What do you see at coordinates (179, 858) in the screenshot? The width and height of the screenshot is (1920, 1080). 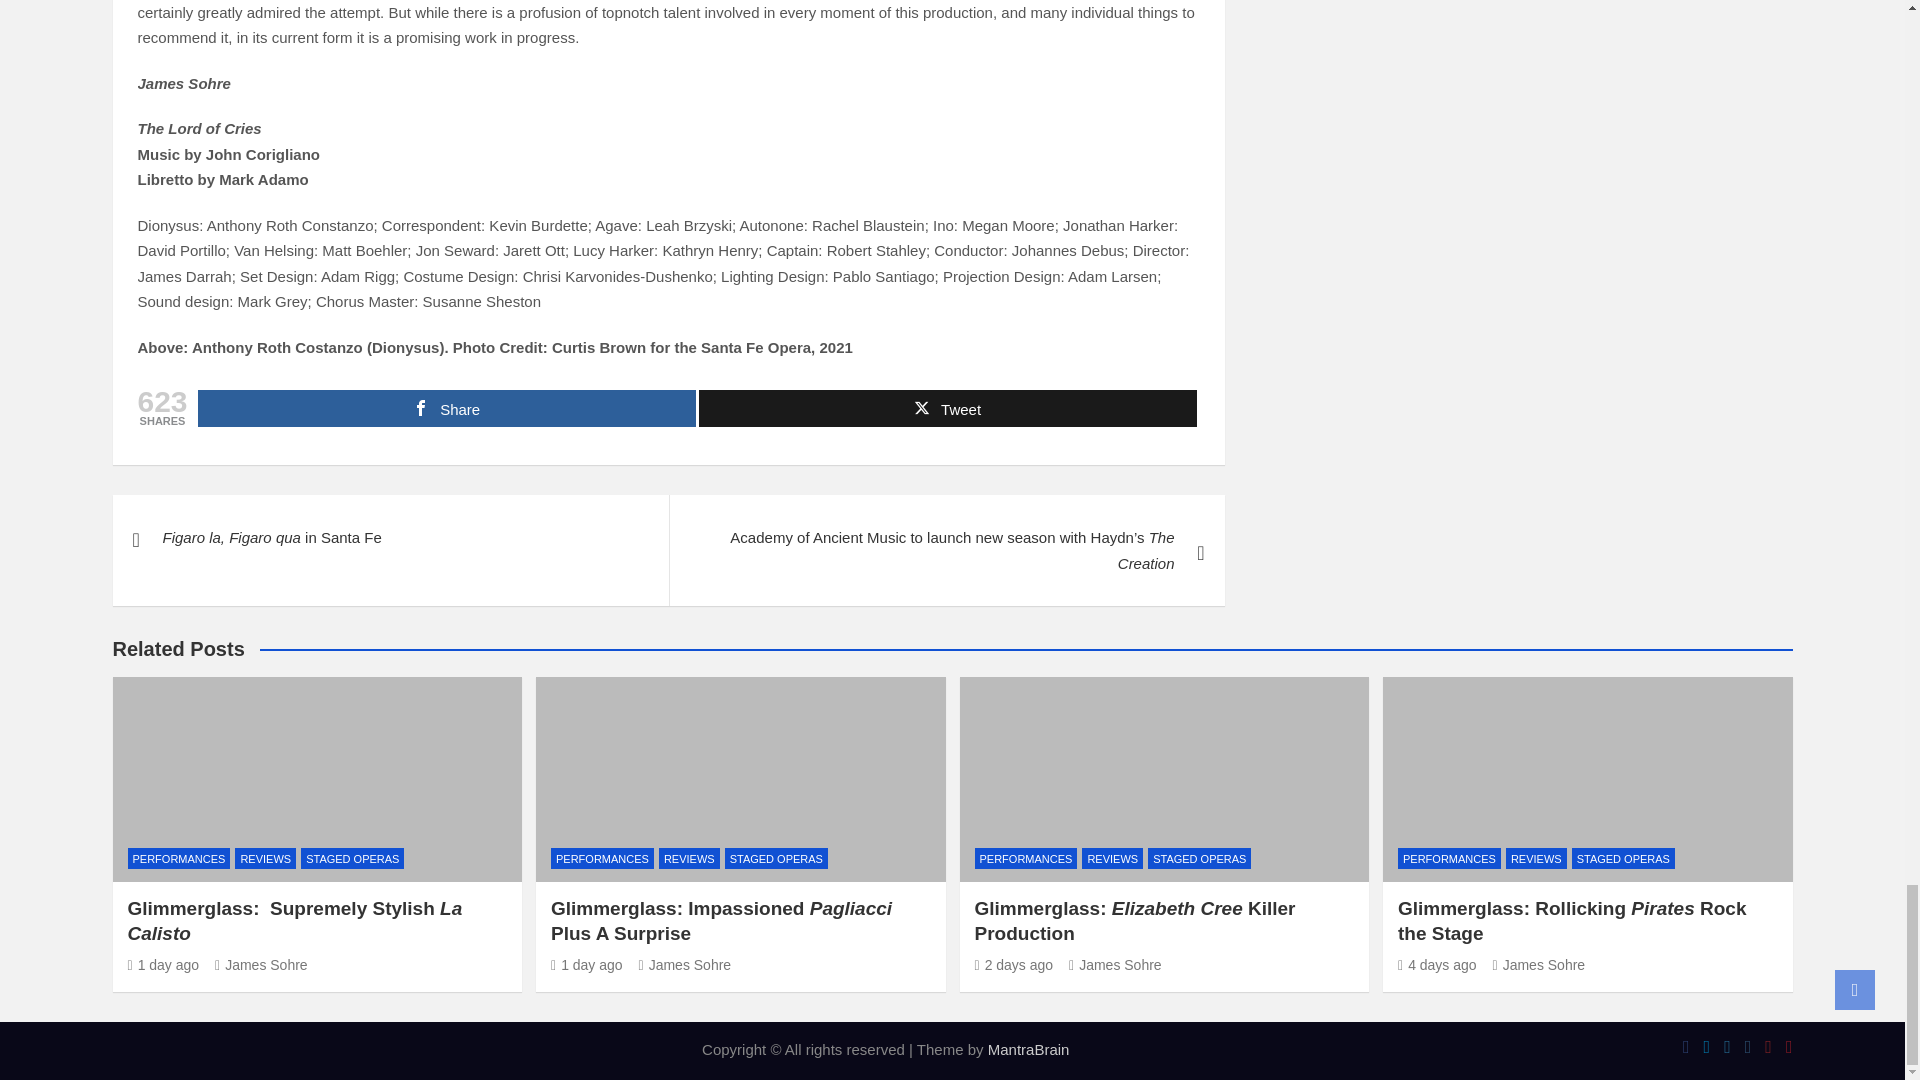 I see `PERFORMANCES` at bounding box center [179, 858].